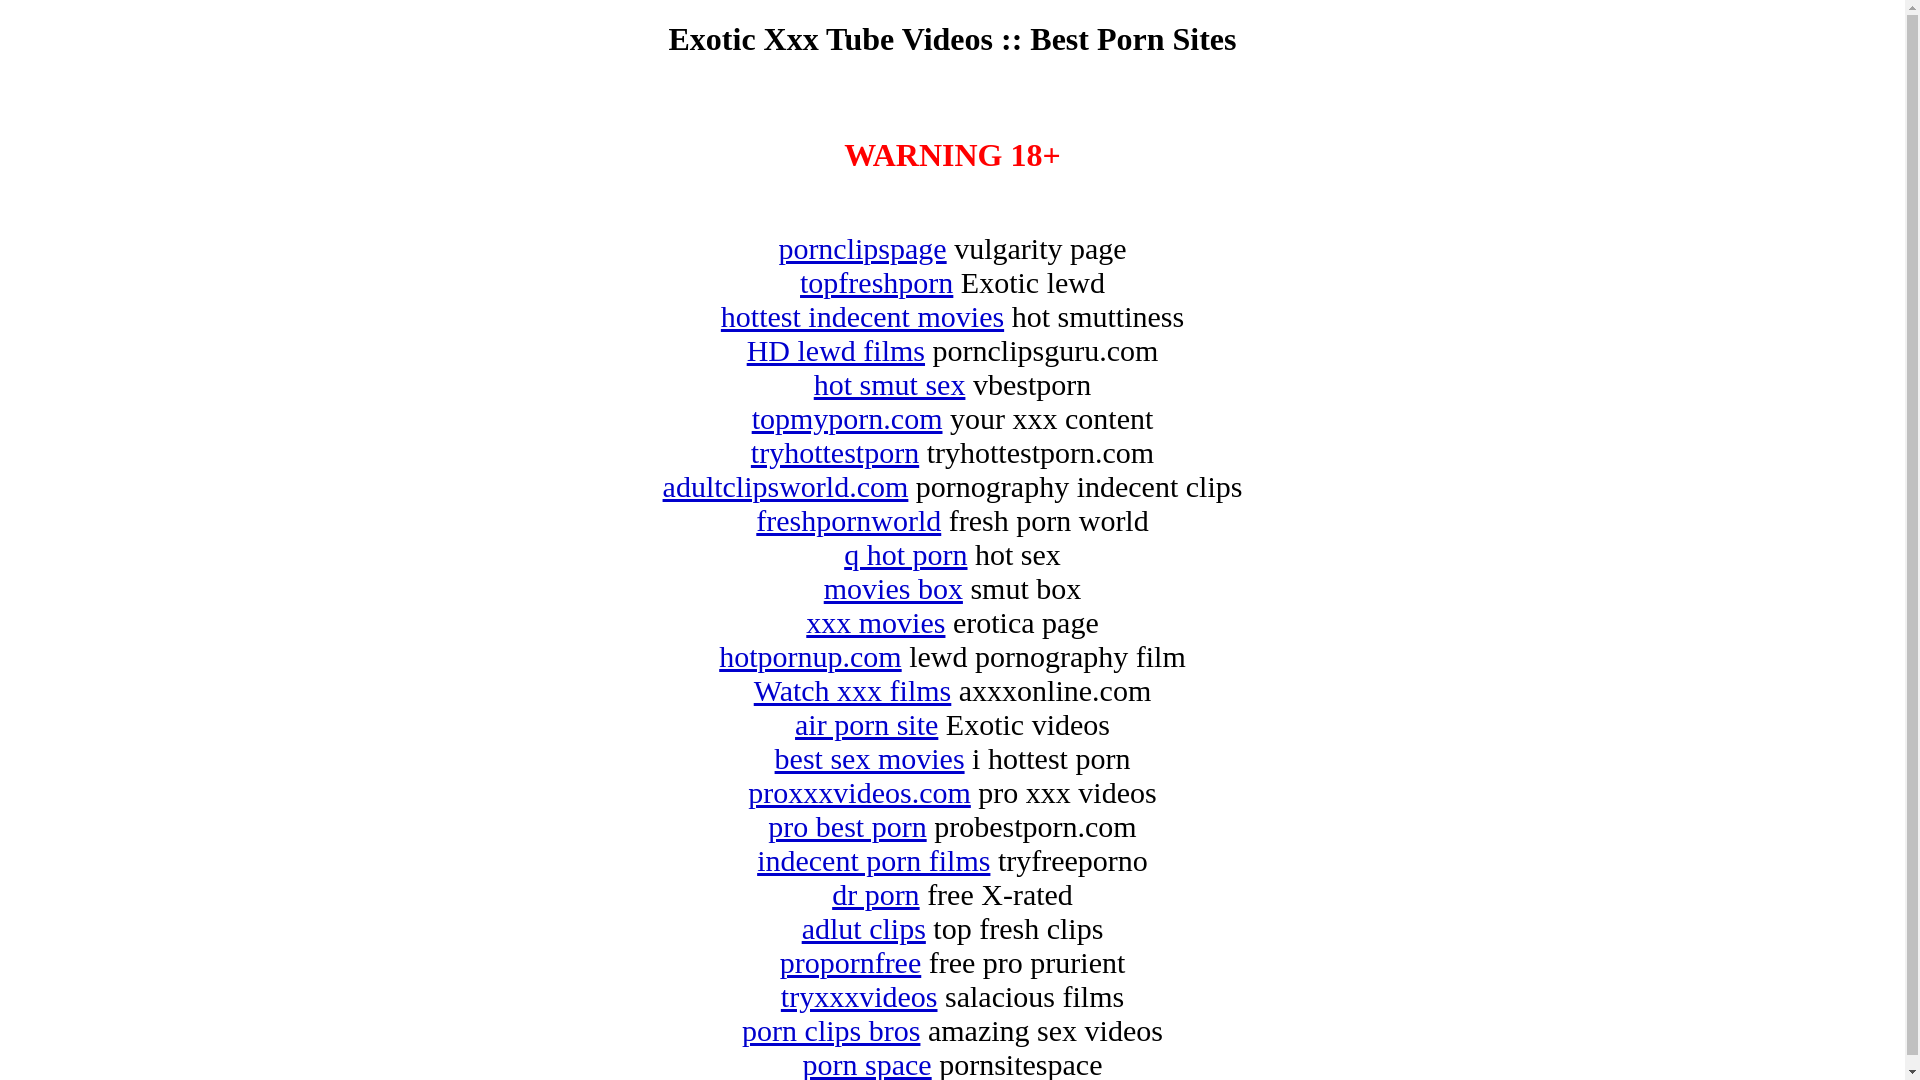 This screenshot has width=1920, height=1080. What do you see at coordinates (906, 554) in the screenshot?
I see `q hot porn` at bounding box center [906, 554].